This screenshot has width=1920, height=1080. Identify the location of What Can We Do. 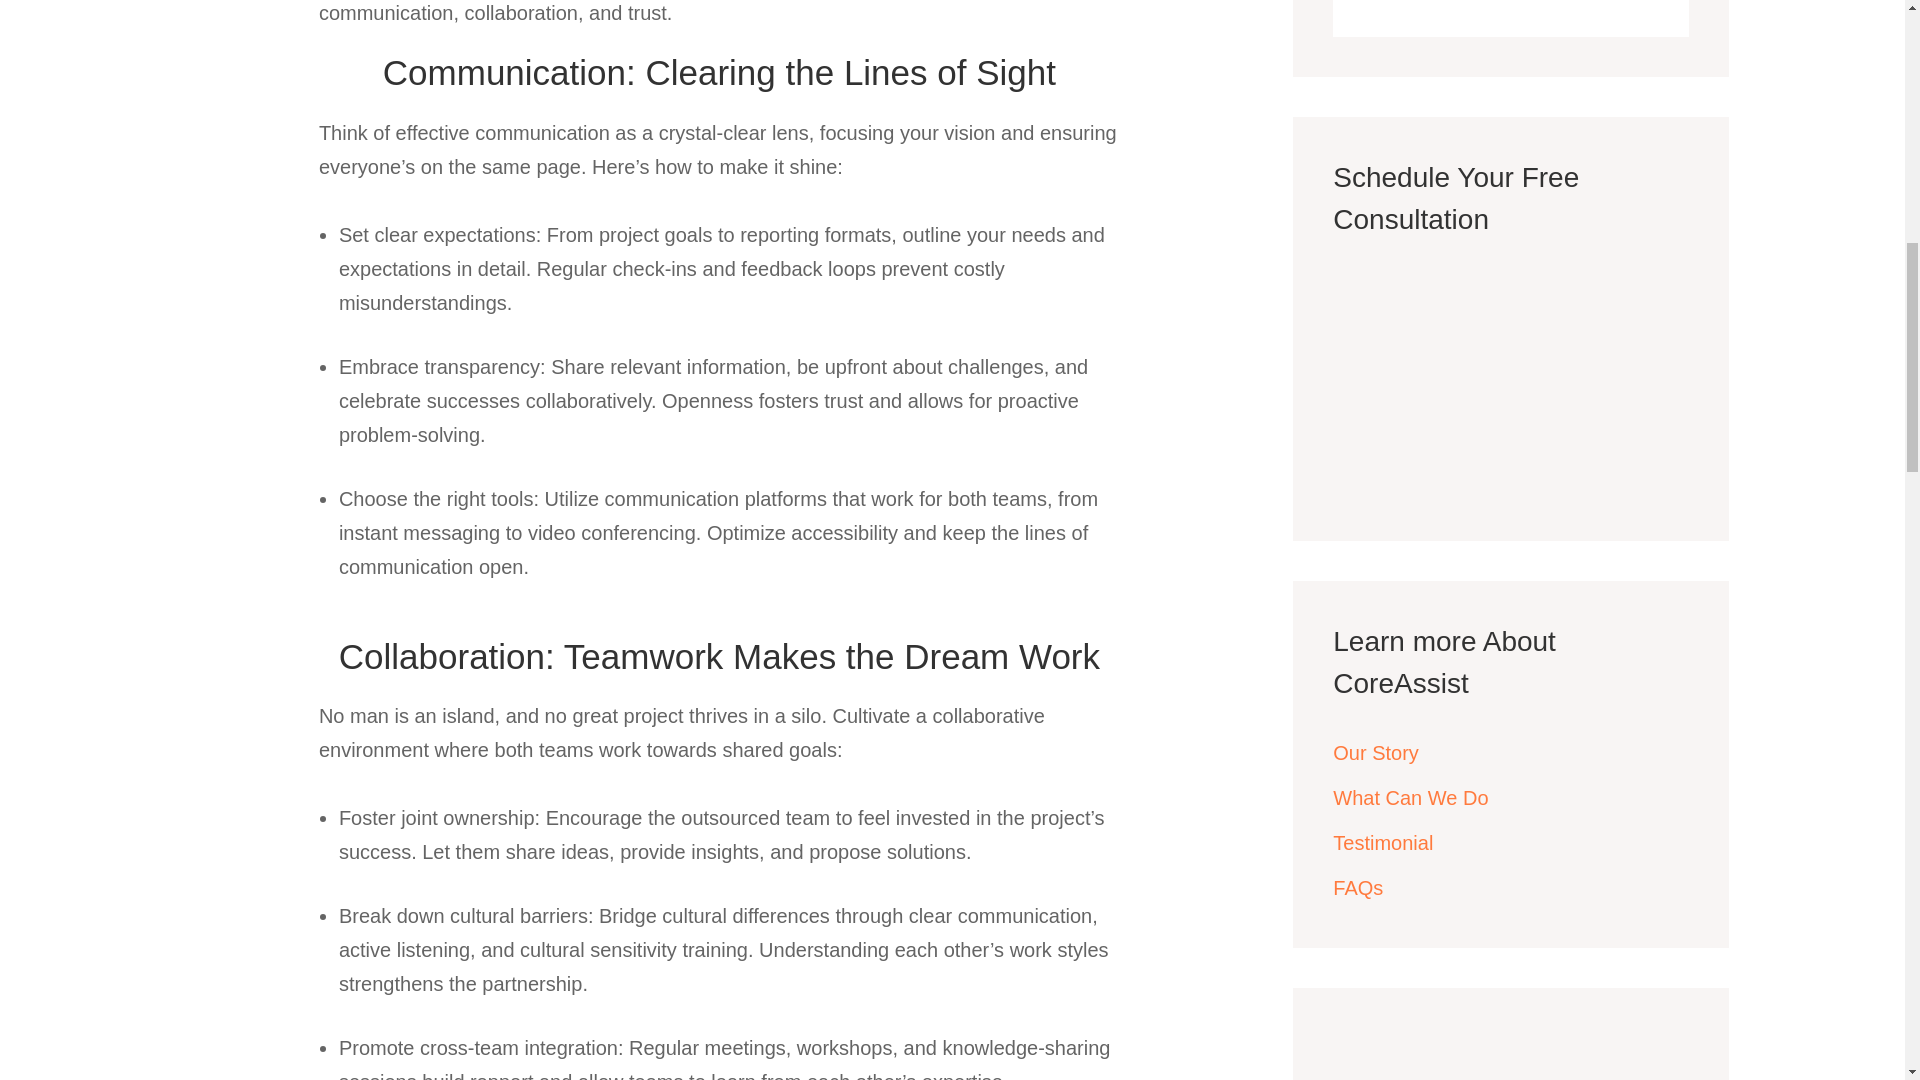
(1410, 798).